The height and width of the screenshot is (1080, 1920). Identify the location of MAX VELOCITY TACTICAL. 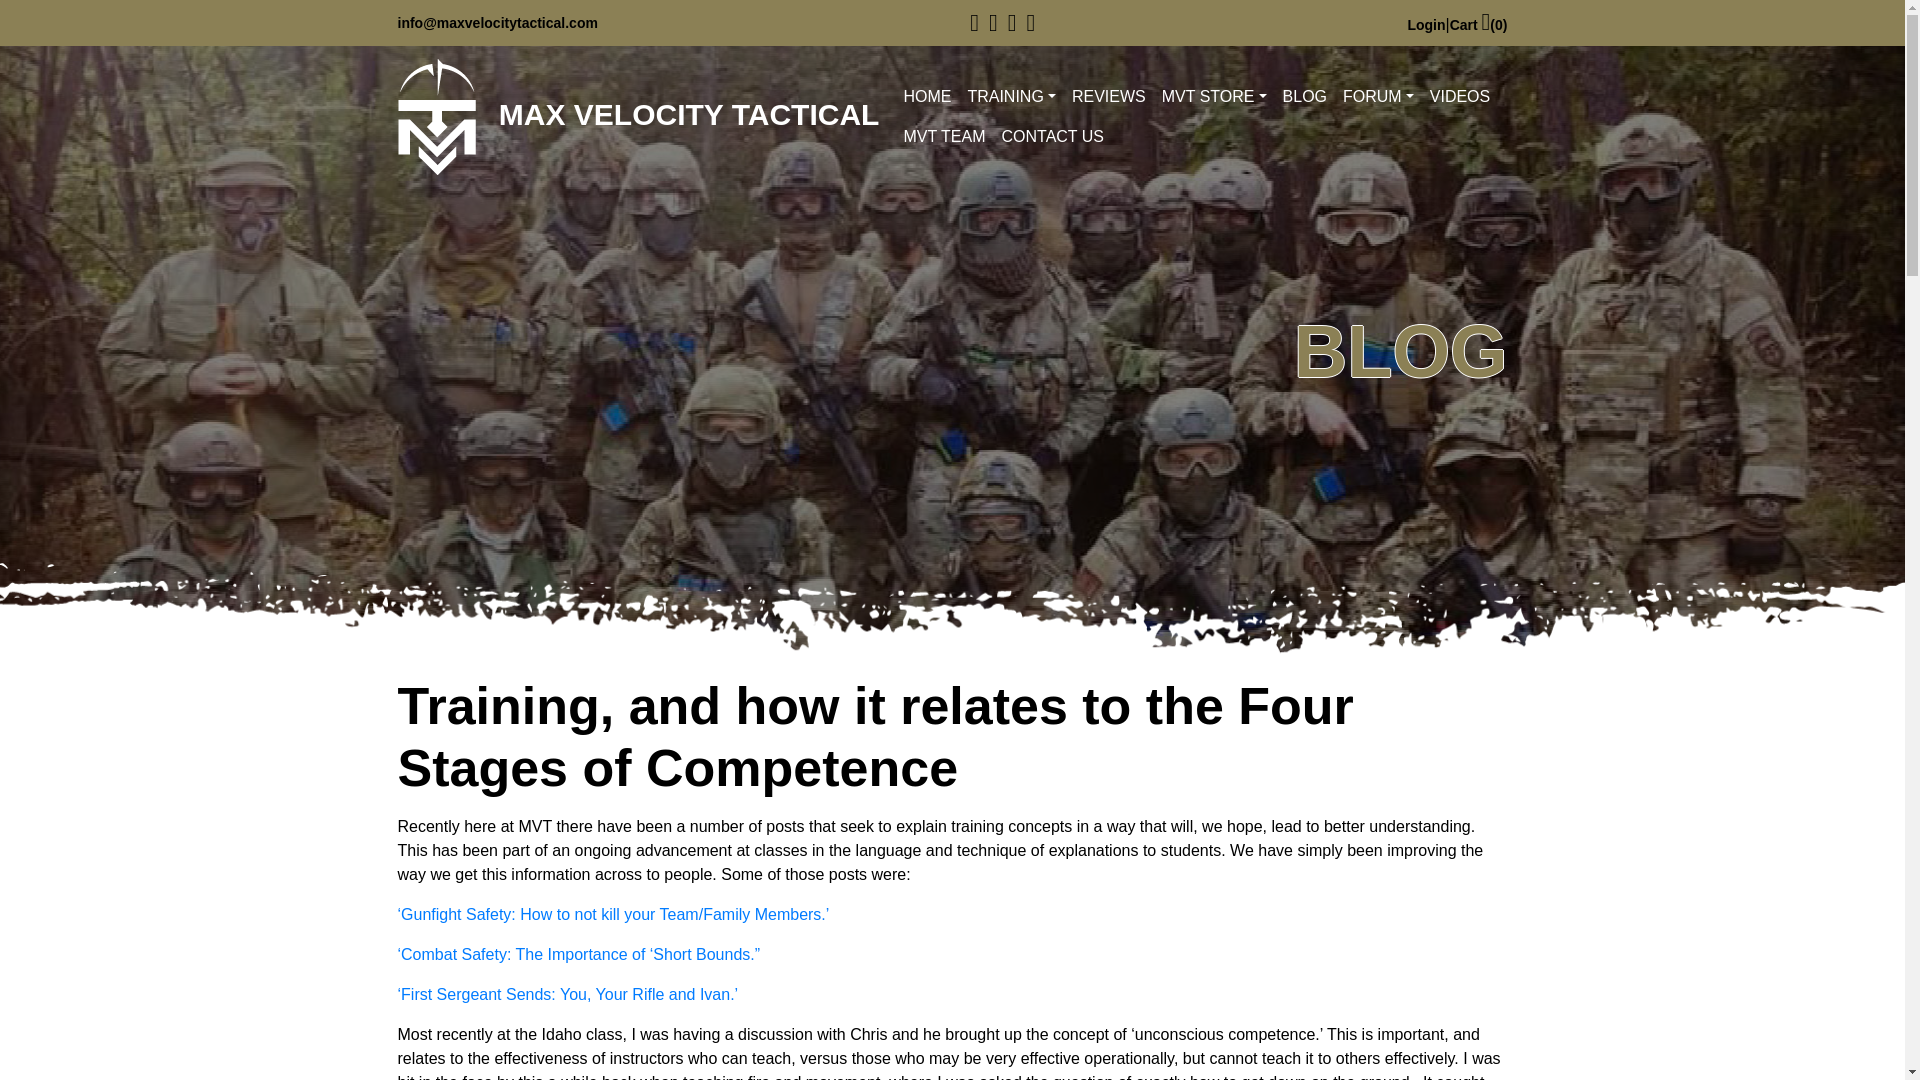
(638, 117).